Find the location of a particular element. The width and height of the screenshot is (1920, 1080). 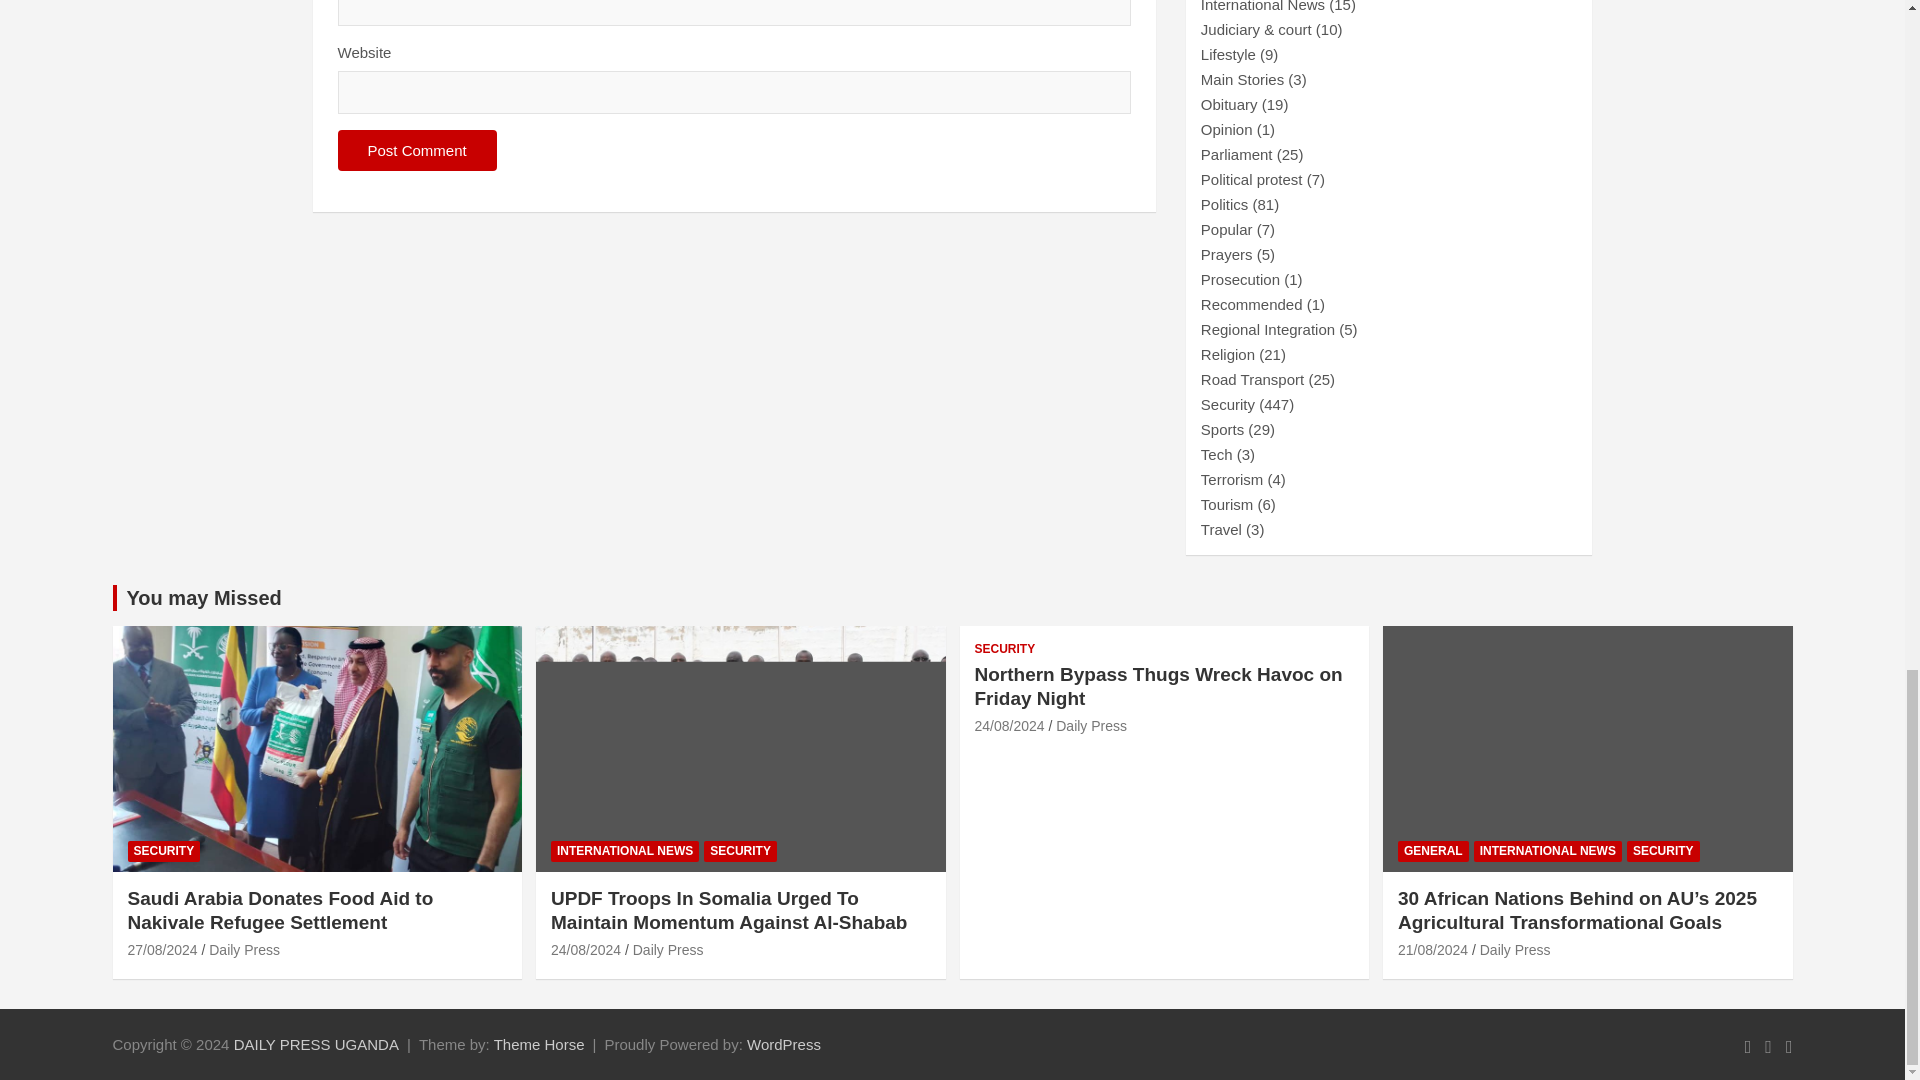

Theme Horse is located at coordinates (539, 1044).